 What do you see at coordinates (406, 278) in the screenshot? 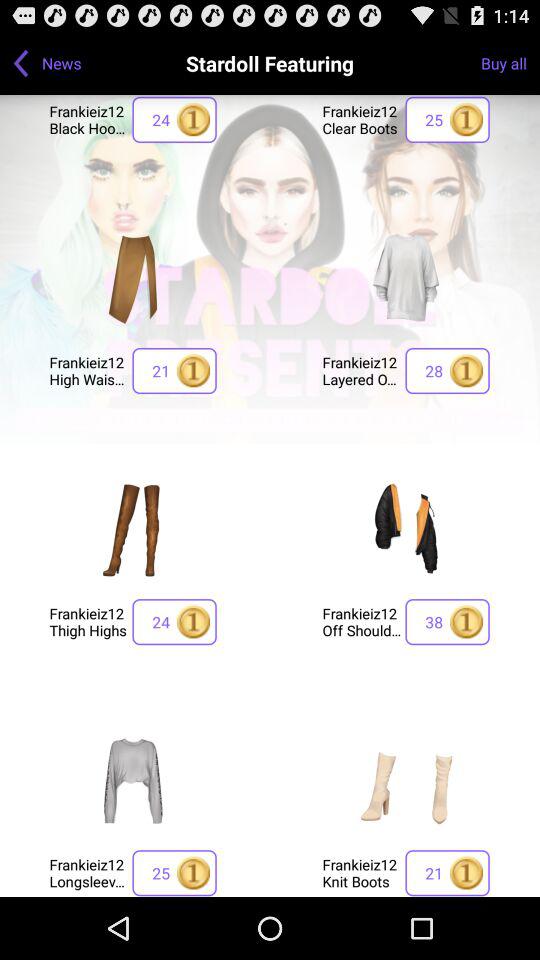
I see `select item icon` at bounding box center [406, 278].